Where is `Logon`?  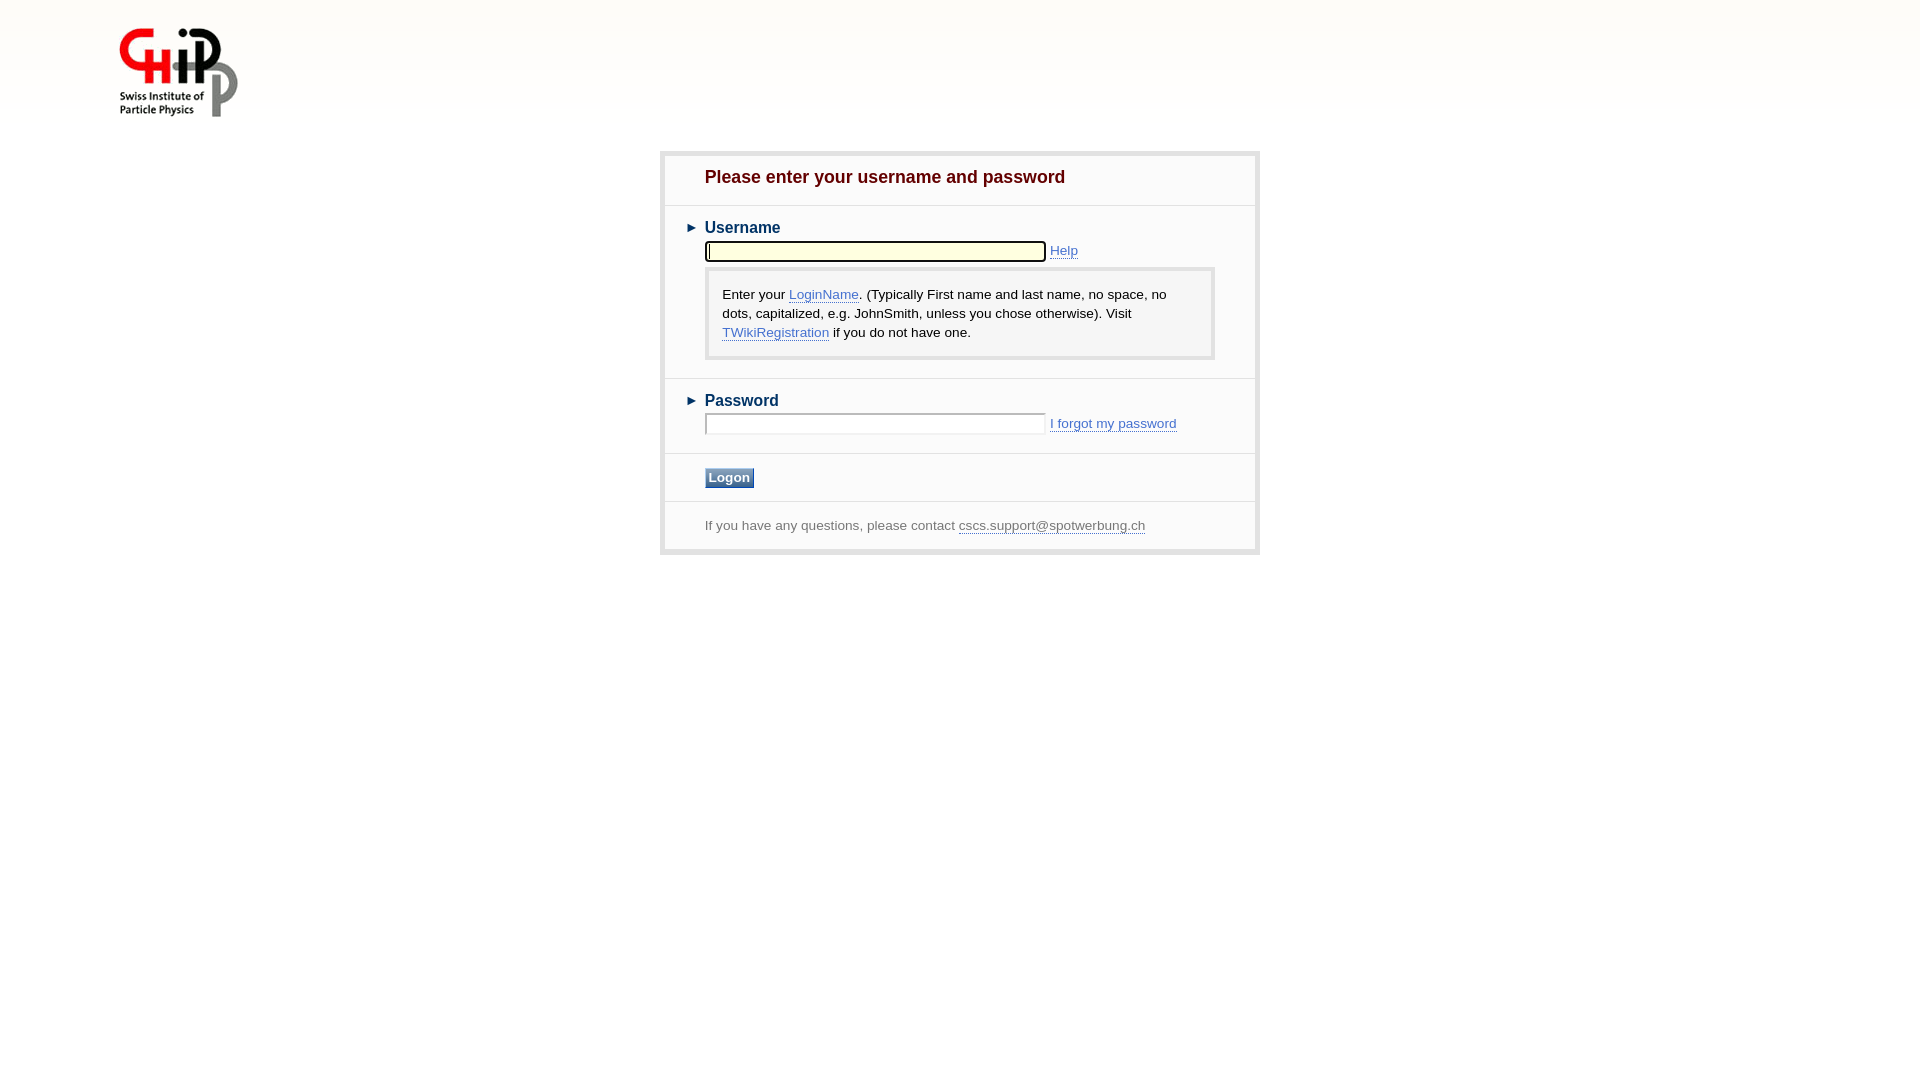 Logon is located at coordinates (730, 478).